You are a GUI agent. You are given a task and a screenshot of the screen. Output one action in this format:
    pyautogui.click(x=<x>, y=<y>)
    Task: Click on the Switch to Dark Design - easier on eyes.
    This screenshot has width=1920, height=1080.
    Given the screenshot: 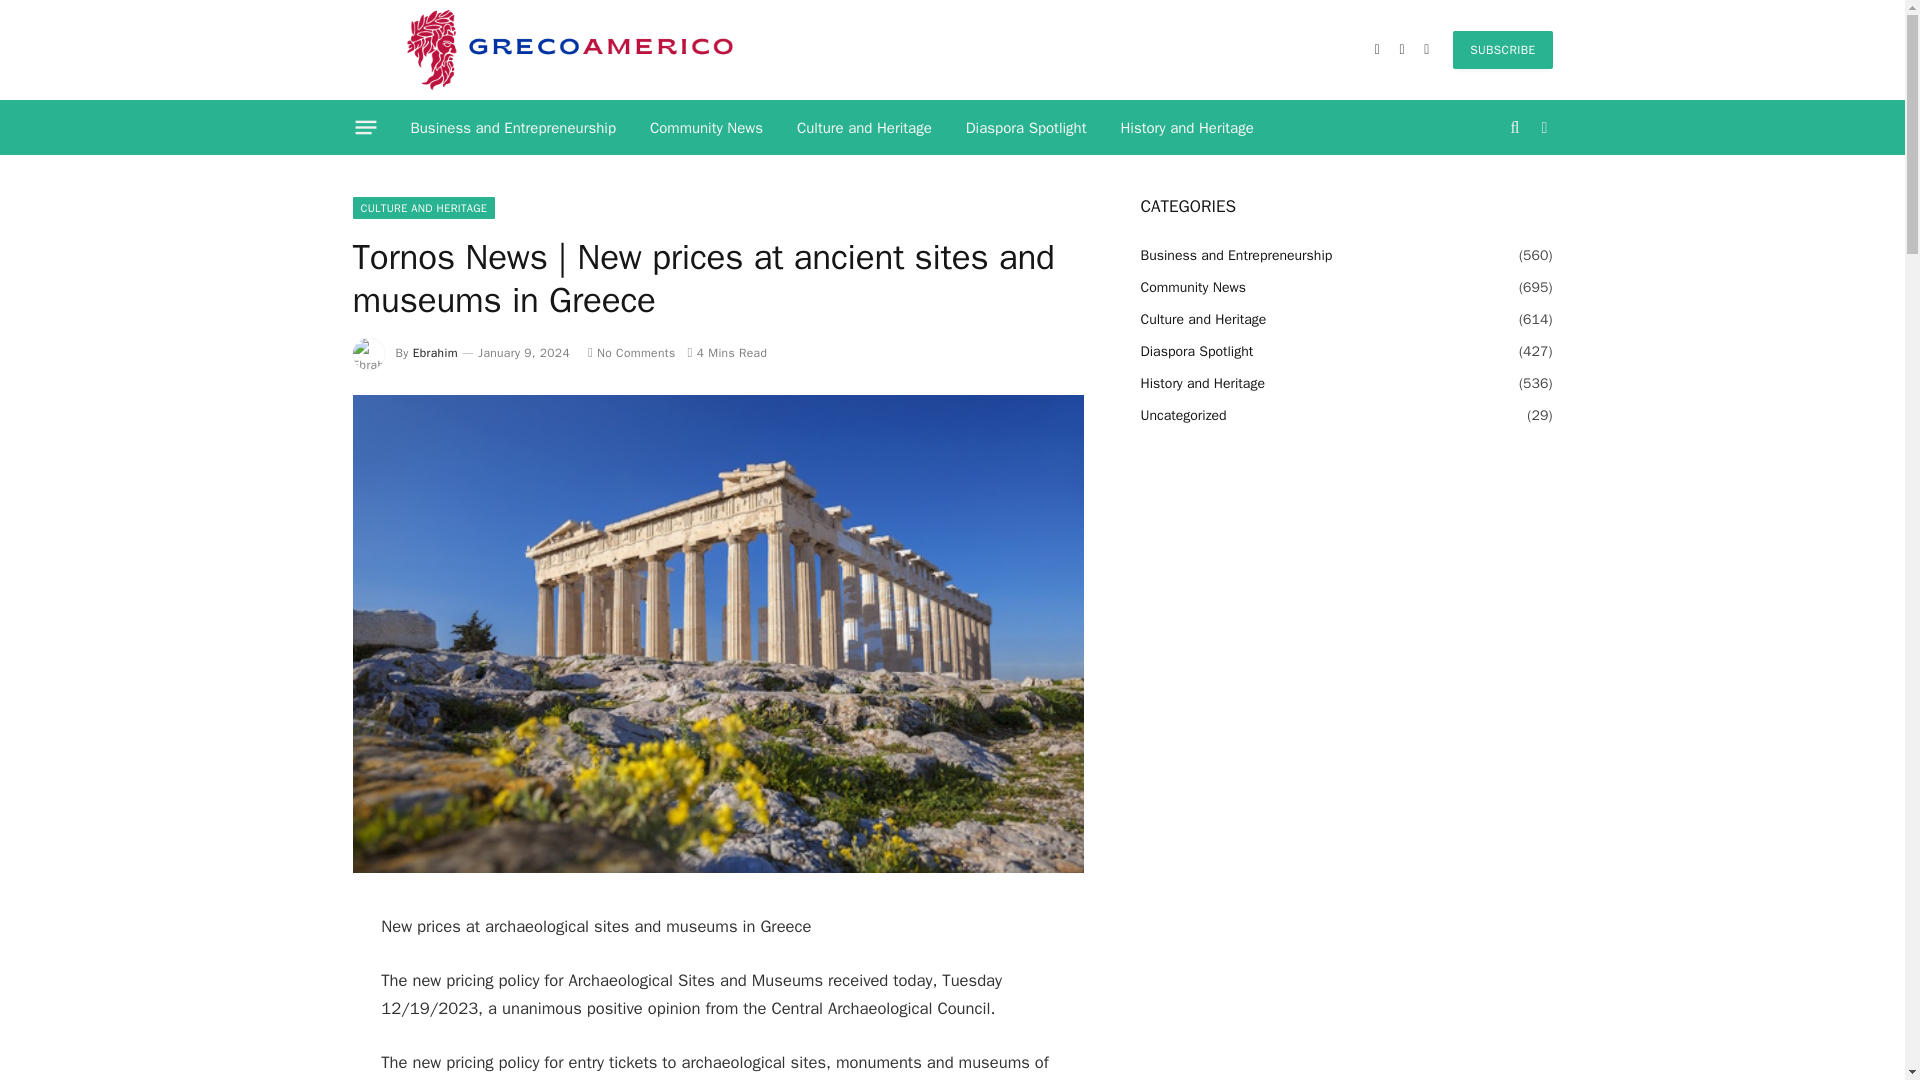 What is the action you would take?
    pyautogui.click(x=1542, y=128)
    